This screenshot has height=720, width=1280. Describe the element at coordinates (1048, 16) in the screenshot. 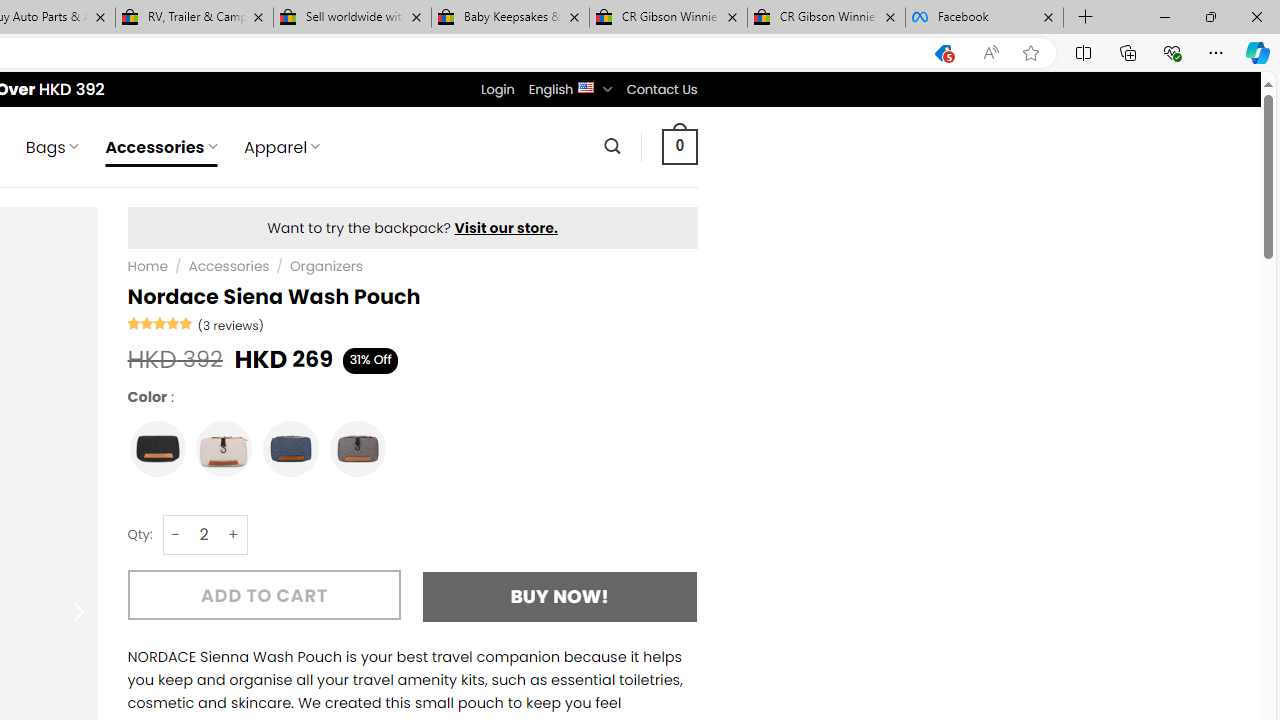

I see `Close tab` at that location.